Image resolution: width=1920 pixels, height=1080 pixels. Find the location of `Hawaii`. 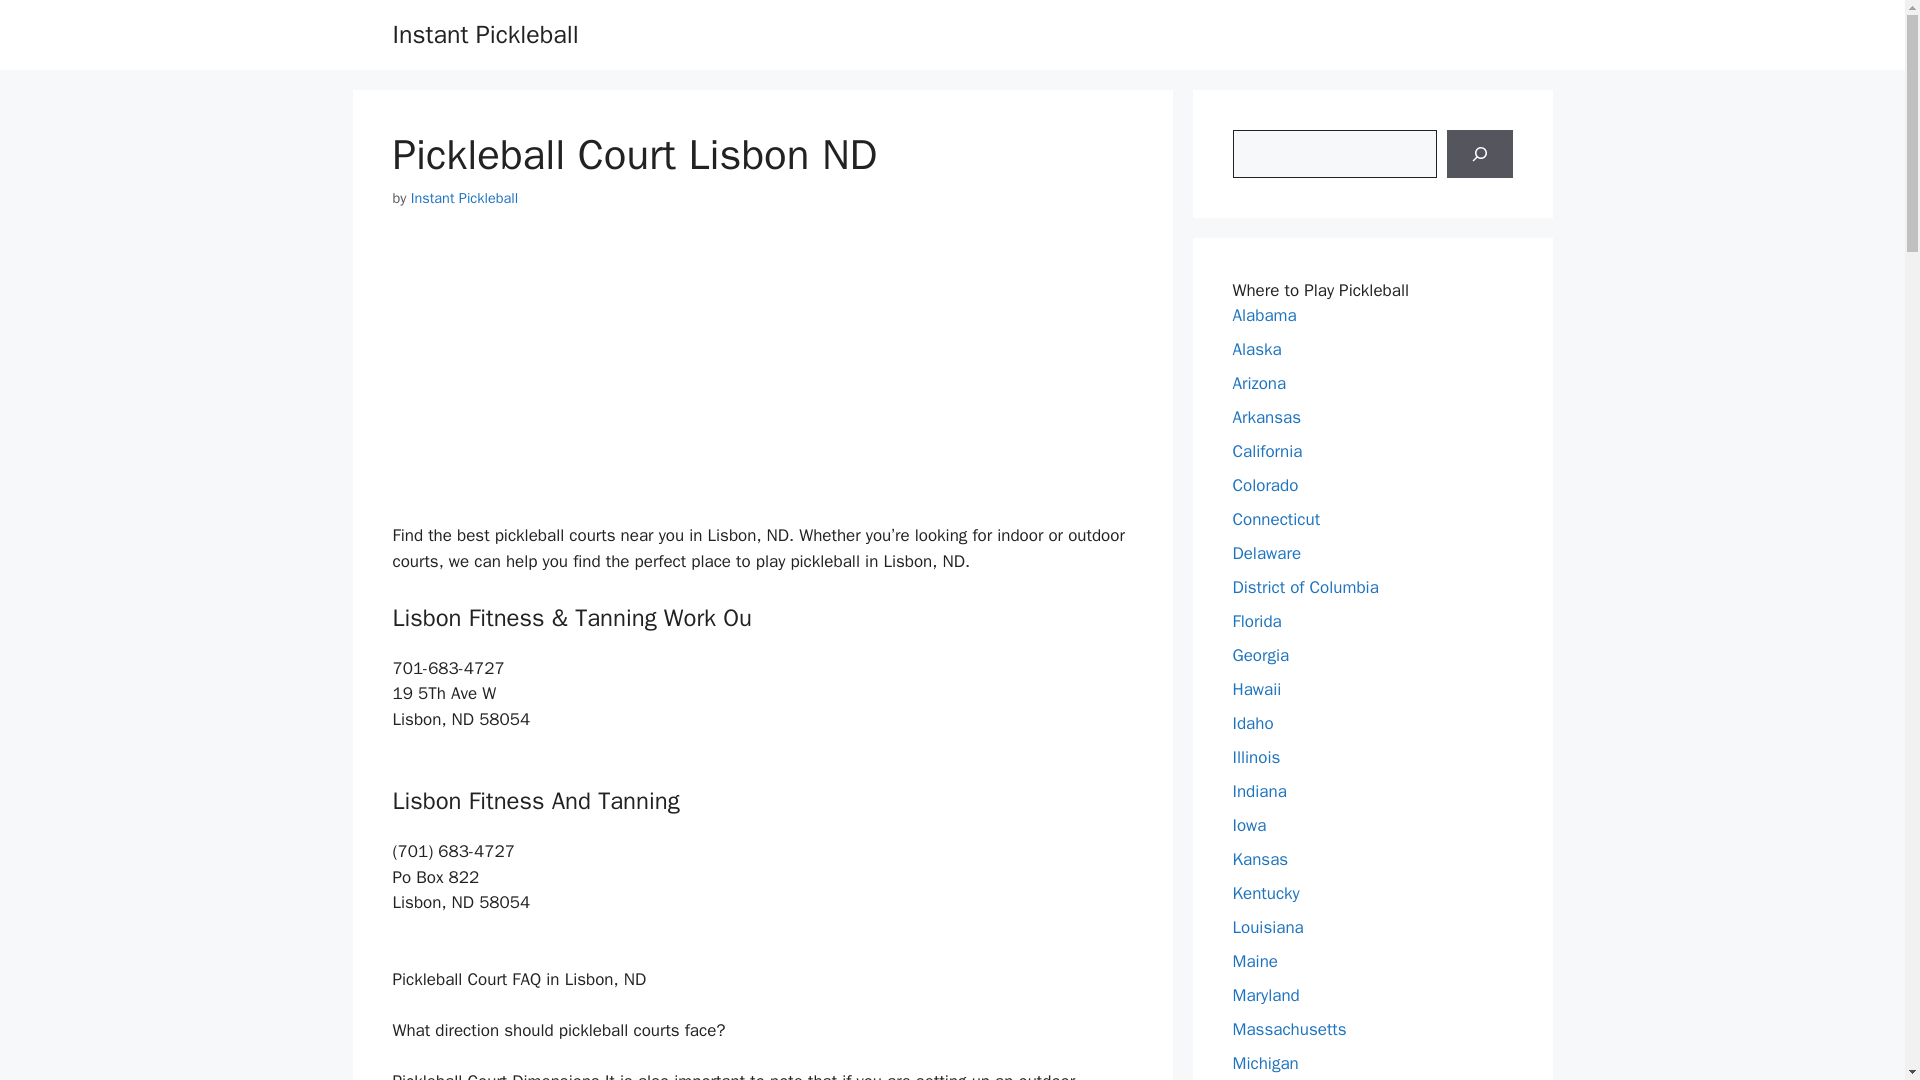

Hawaii is located at coordinates (1256, 689).